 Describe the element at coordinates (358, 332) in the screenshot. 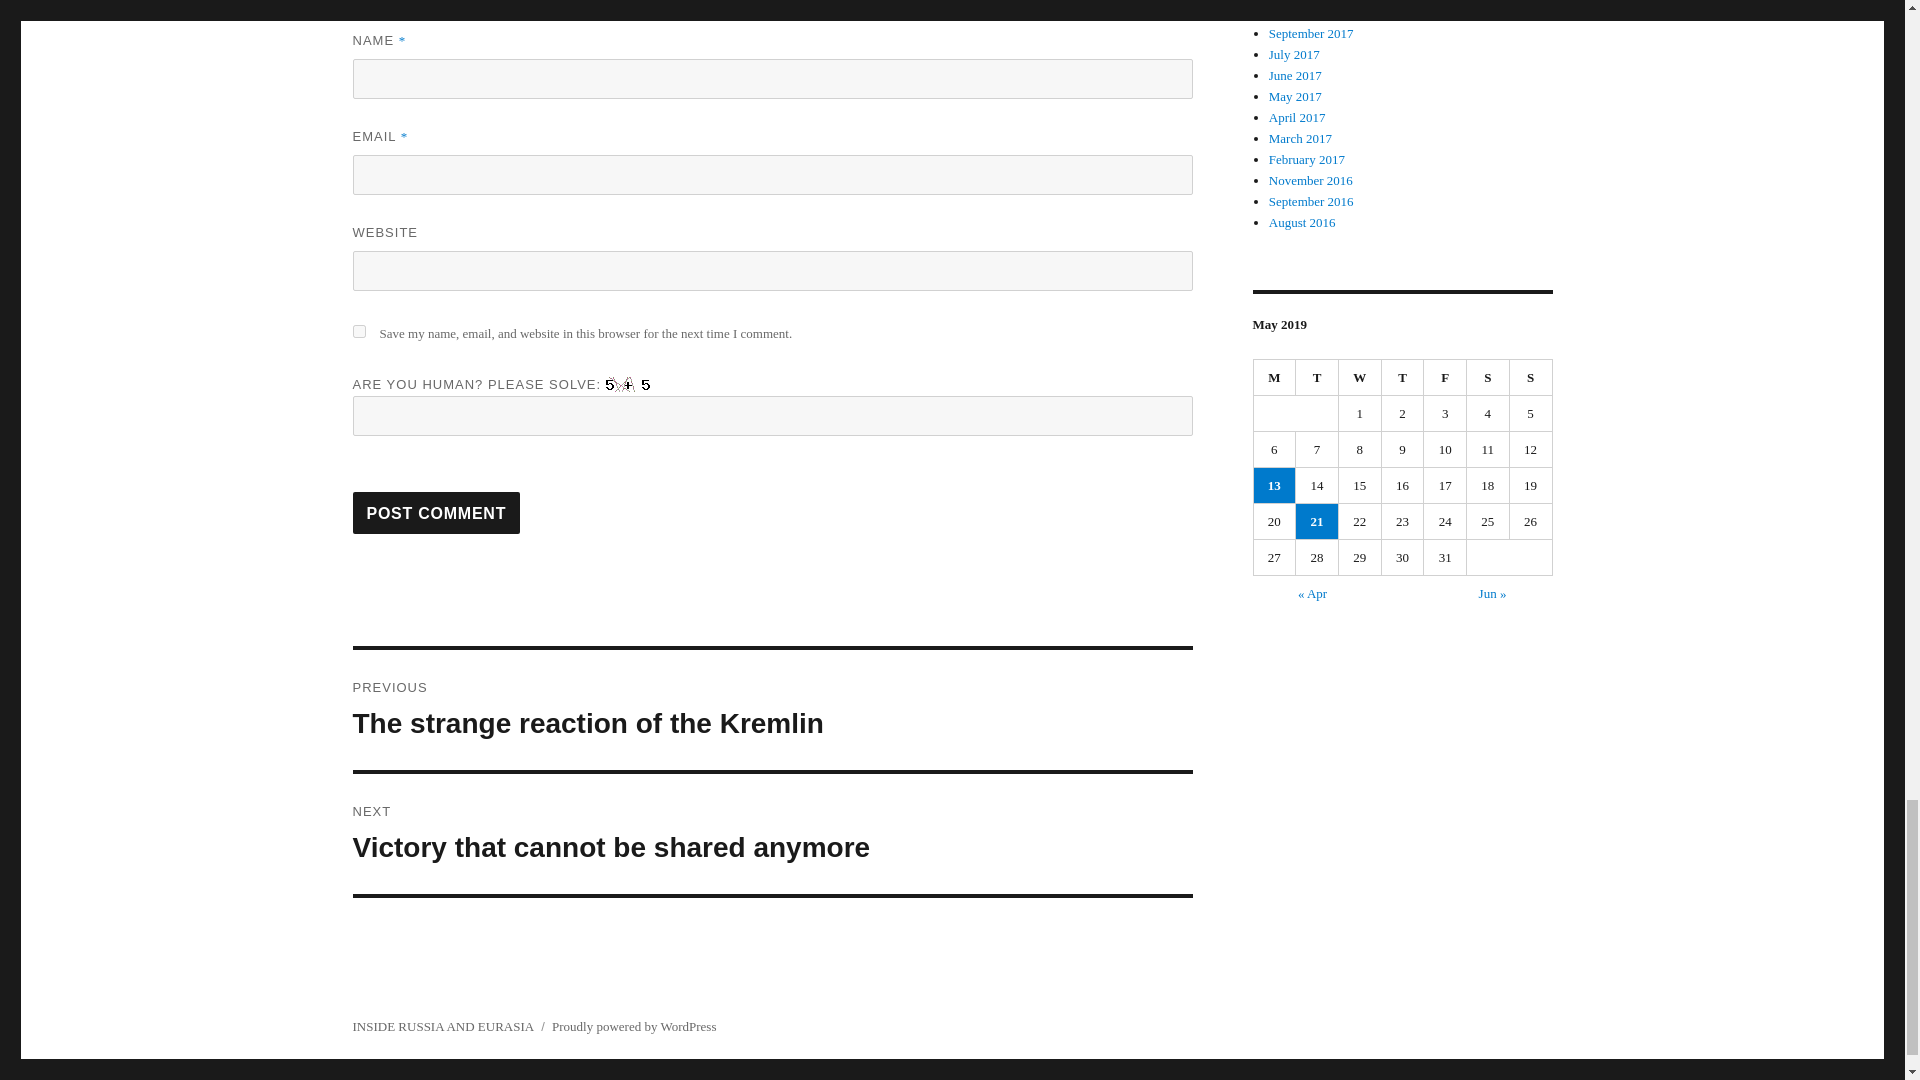

I see `yes` at that location.